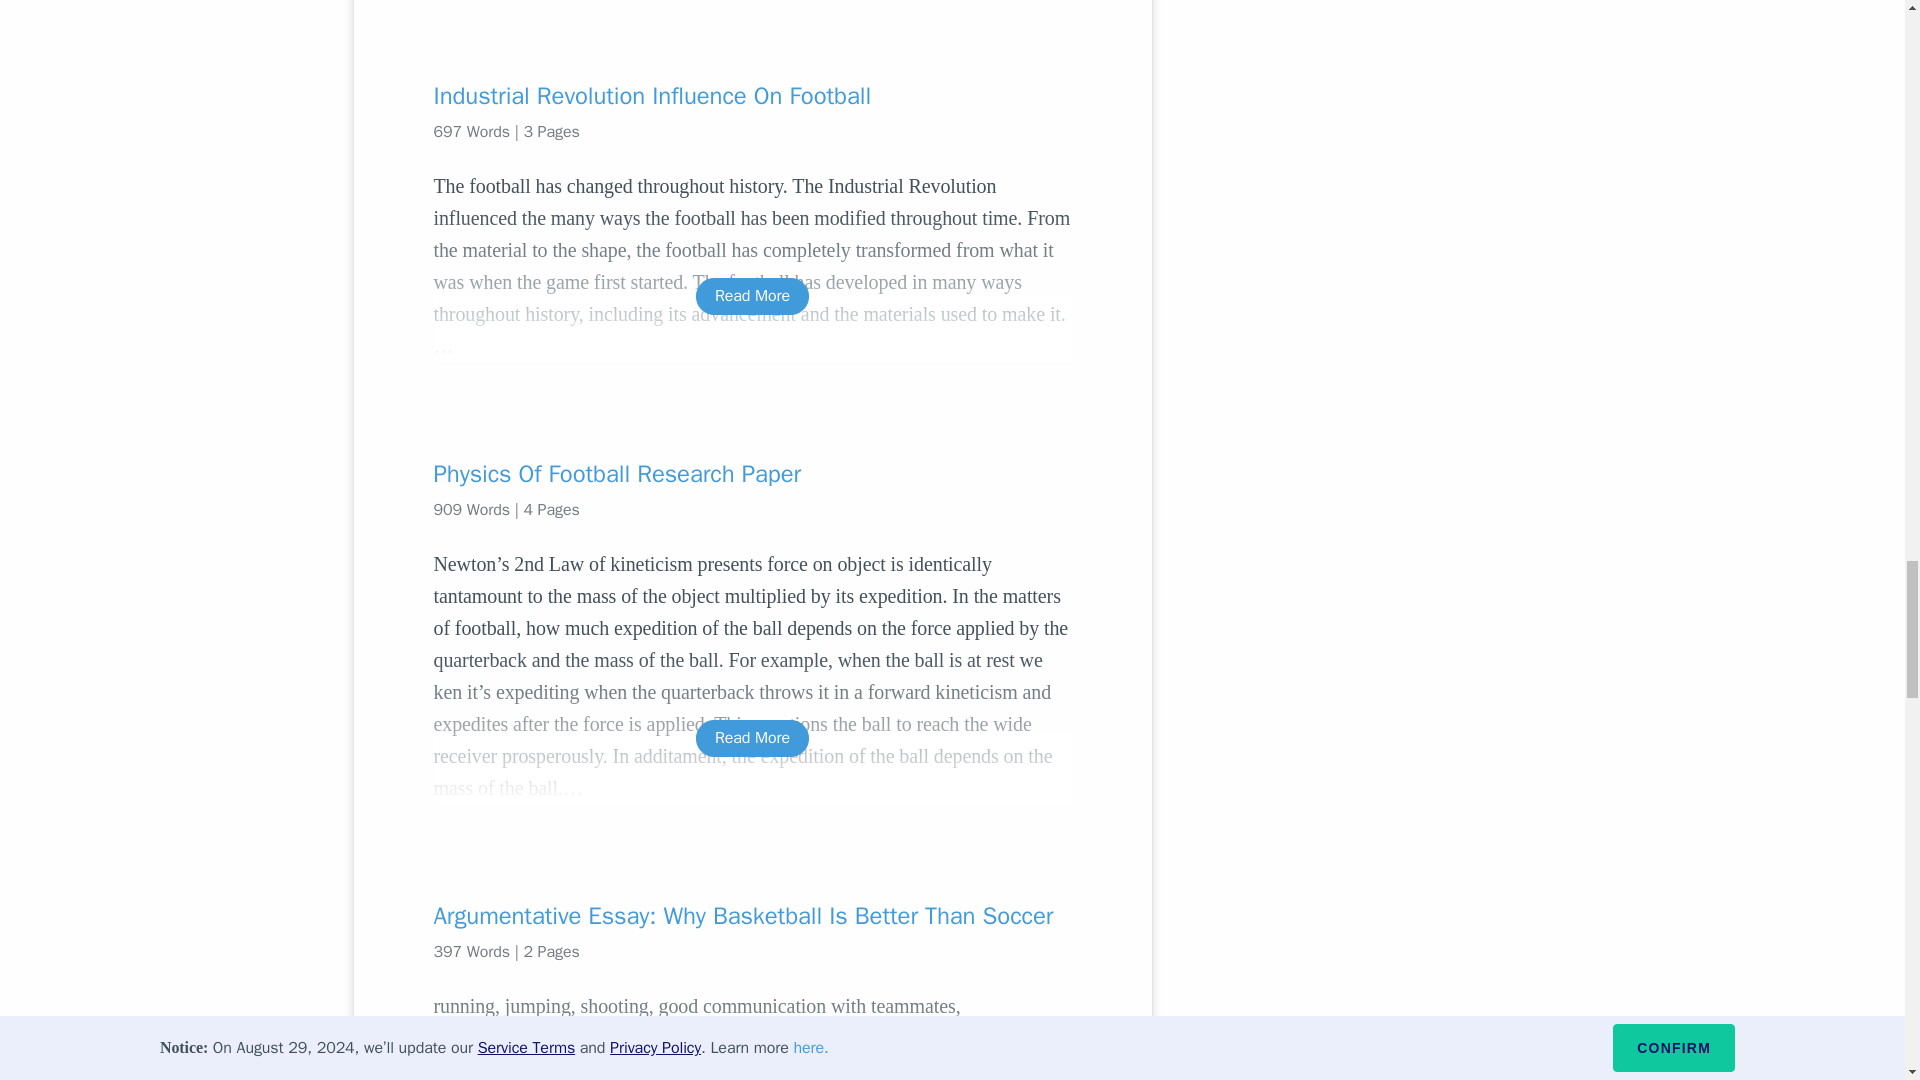 The width and height of the screenshot is (1920, 1080). I want to click on Argumentative Essay: Why Basketball Is Better Than Soccer, so click(752, 916).